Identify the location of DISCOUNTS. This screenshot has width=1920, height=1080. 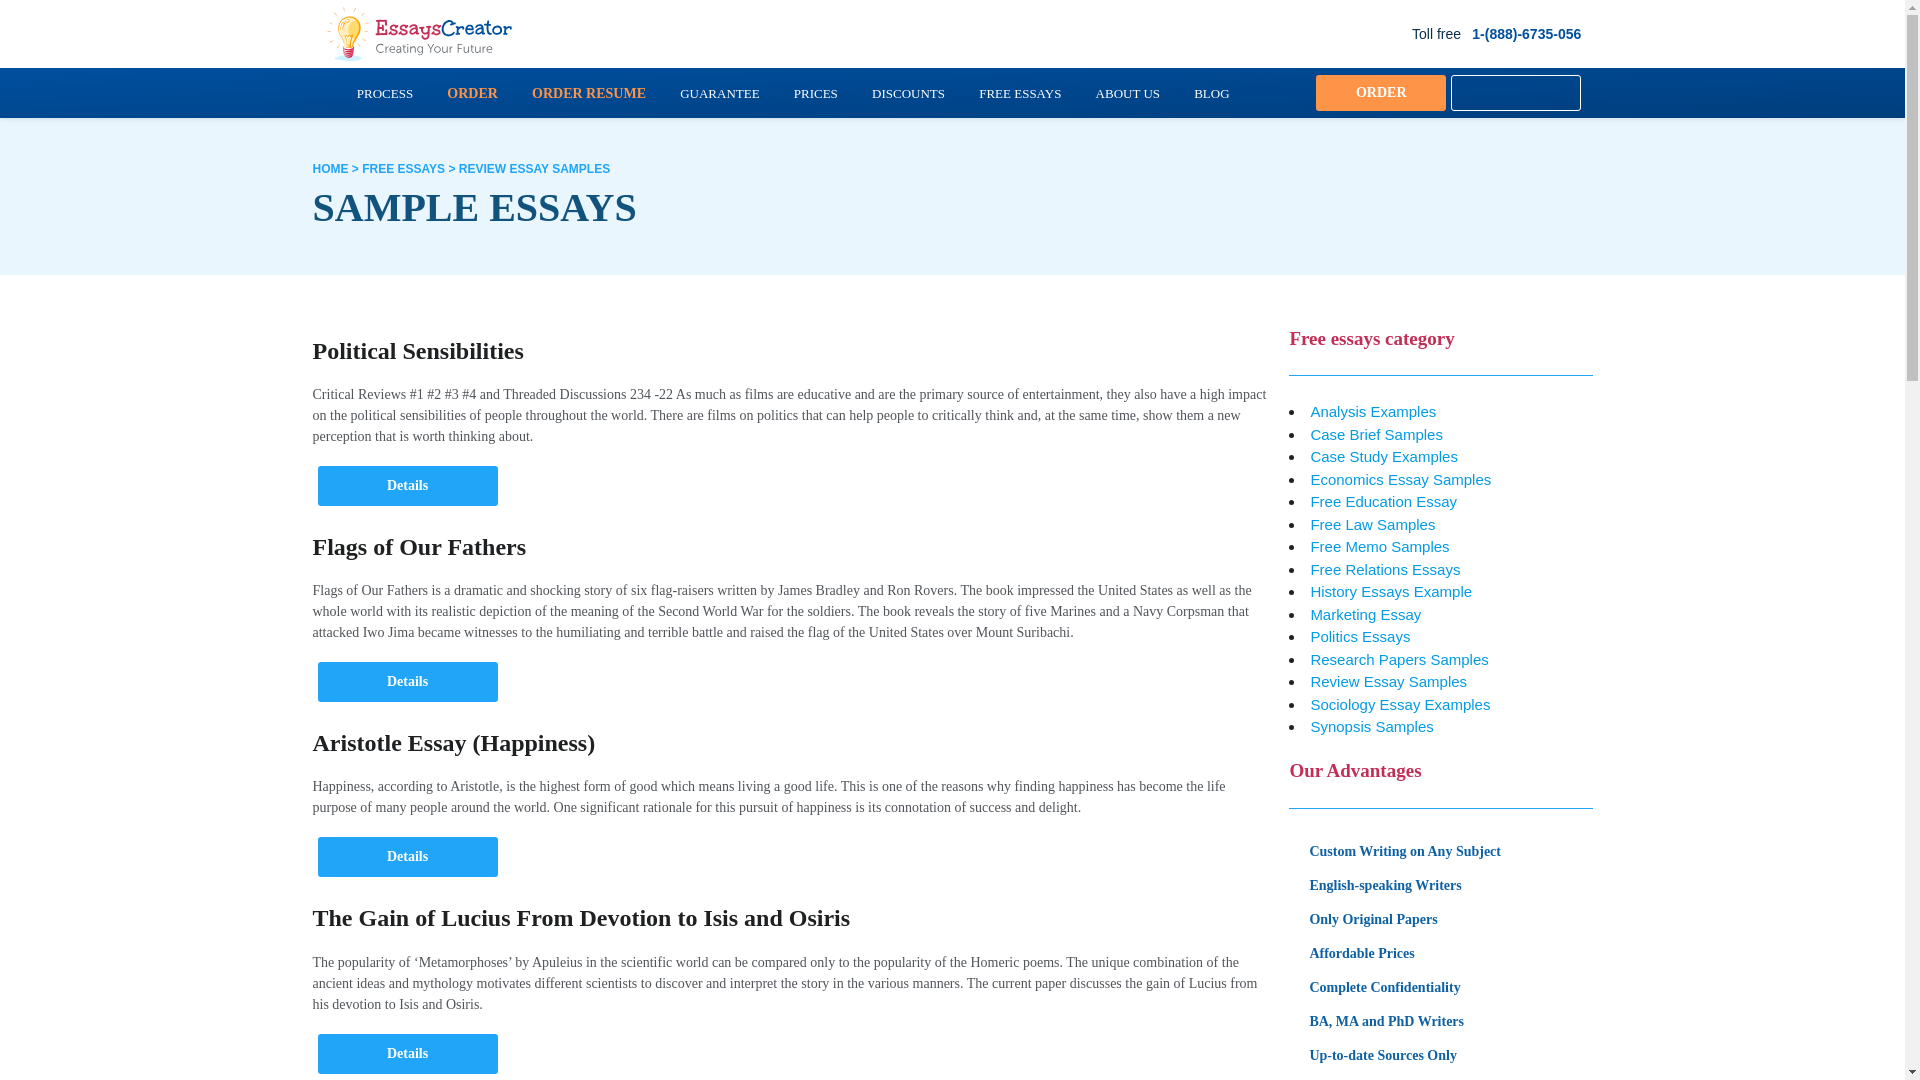
(908, 94).